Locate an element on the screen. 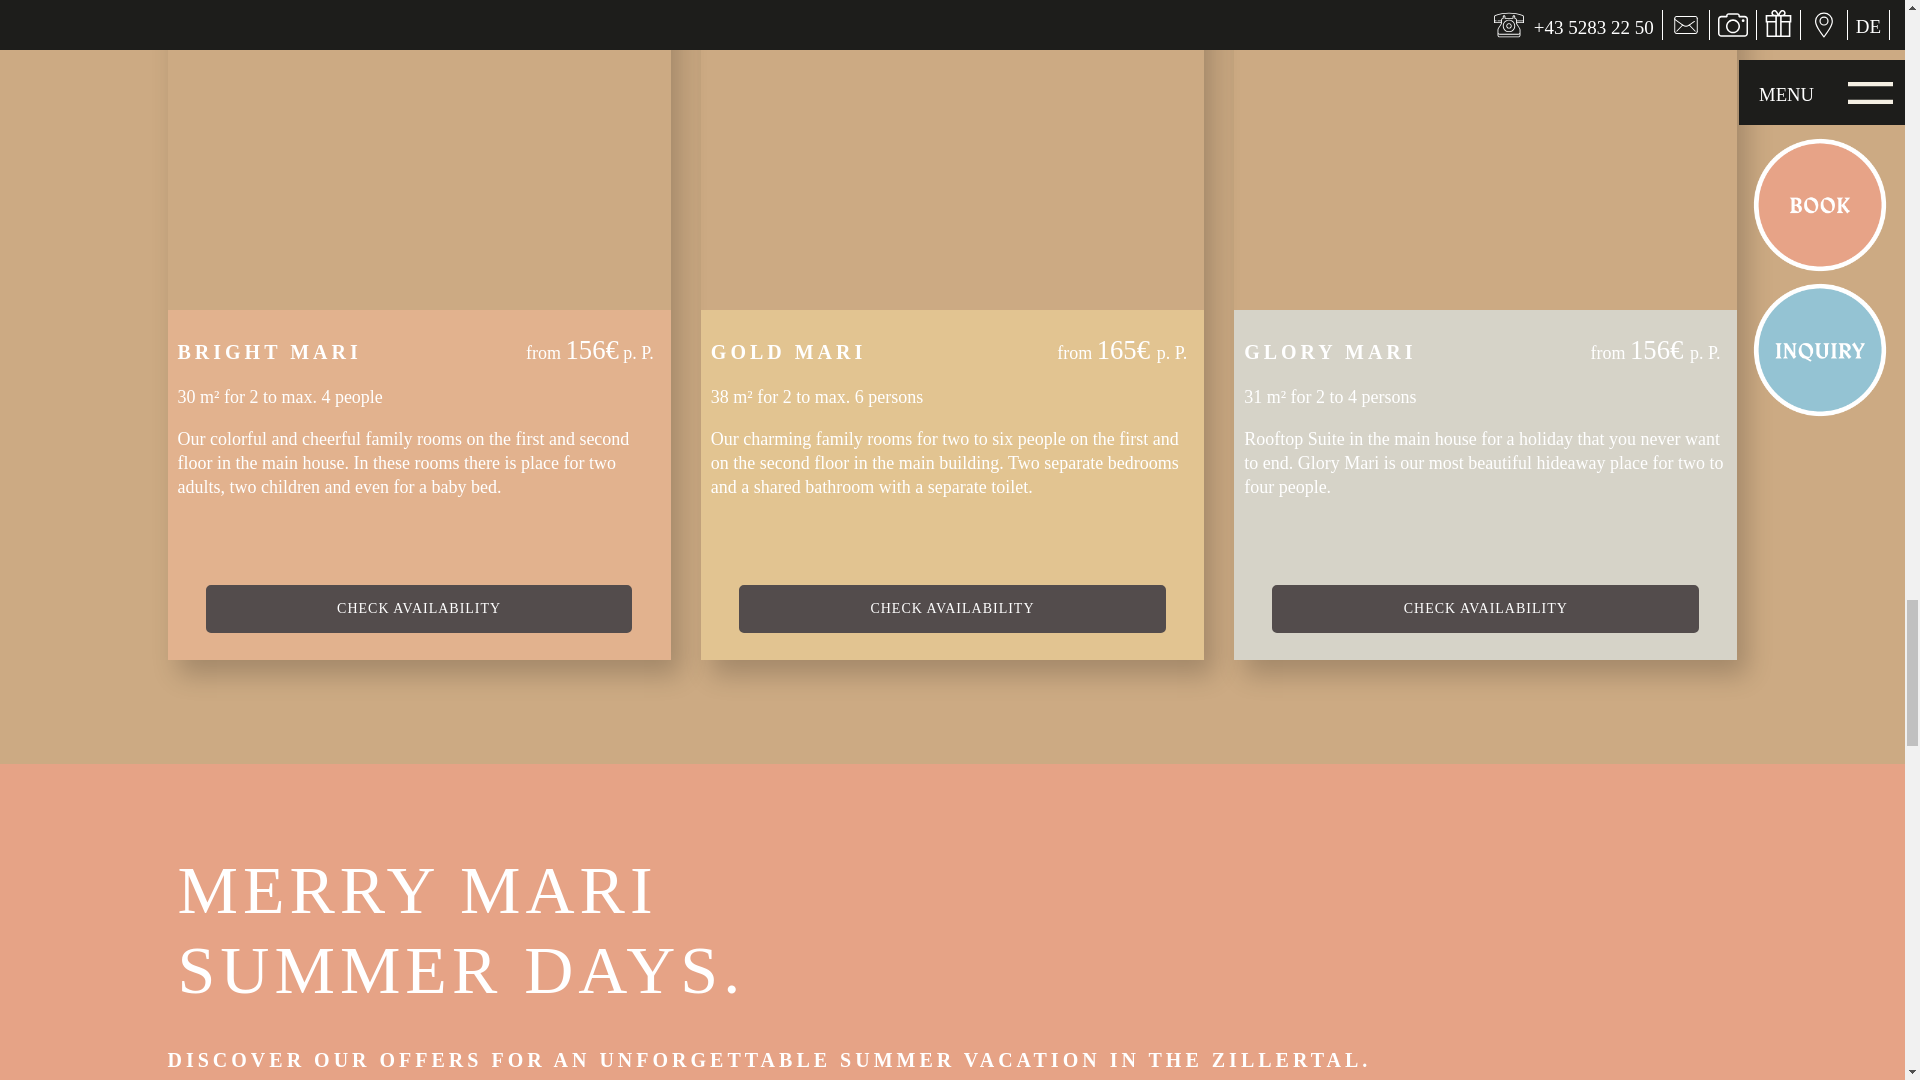 Image resolution: width=1920 pixels, height=1080 pixels. Glory Mari is located at coordinates (1485, 608).